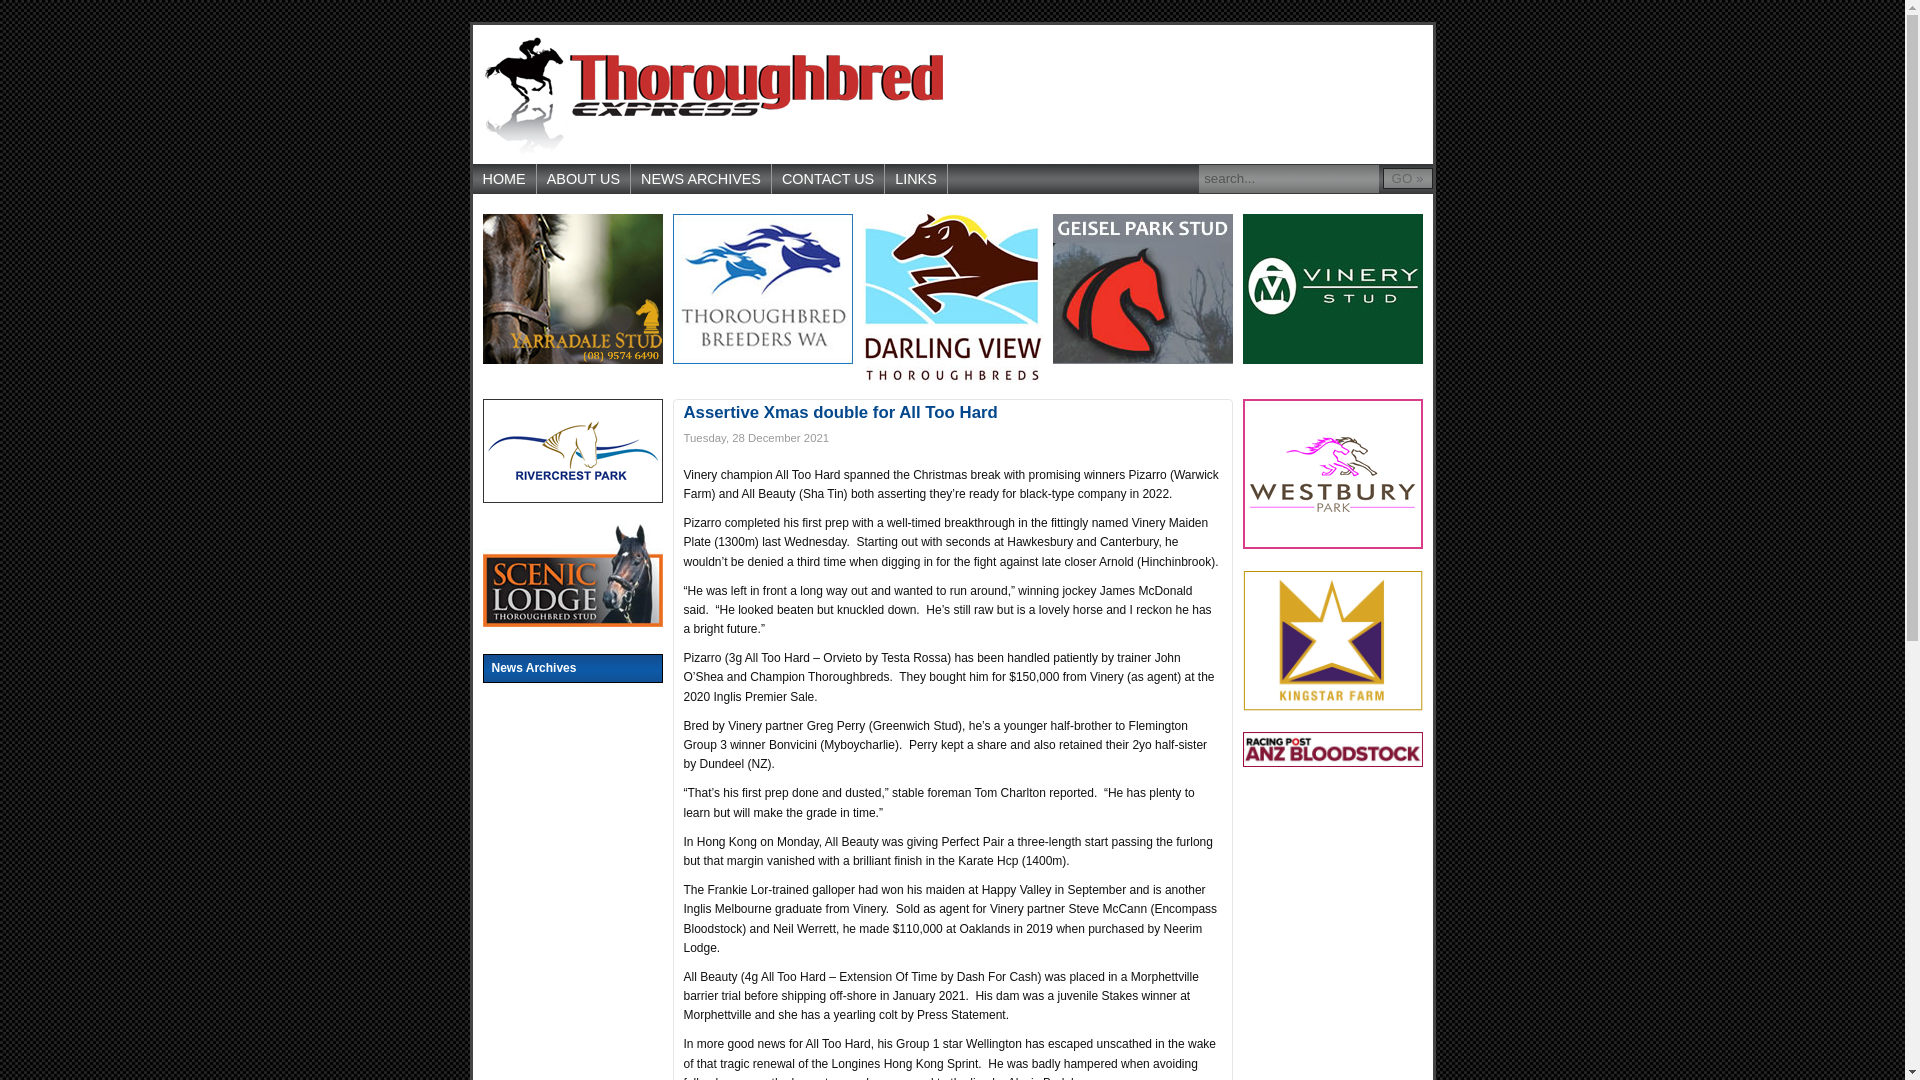 The height and width of the screenshot is (1080, 1920). Describe the element at coordinates (701, 179) in the screenshot. I see `NEWS ARCHIVES` at that location.